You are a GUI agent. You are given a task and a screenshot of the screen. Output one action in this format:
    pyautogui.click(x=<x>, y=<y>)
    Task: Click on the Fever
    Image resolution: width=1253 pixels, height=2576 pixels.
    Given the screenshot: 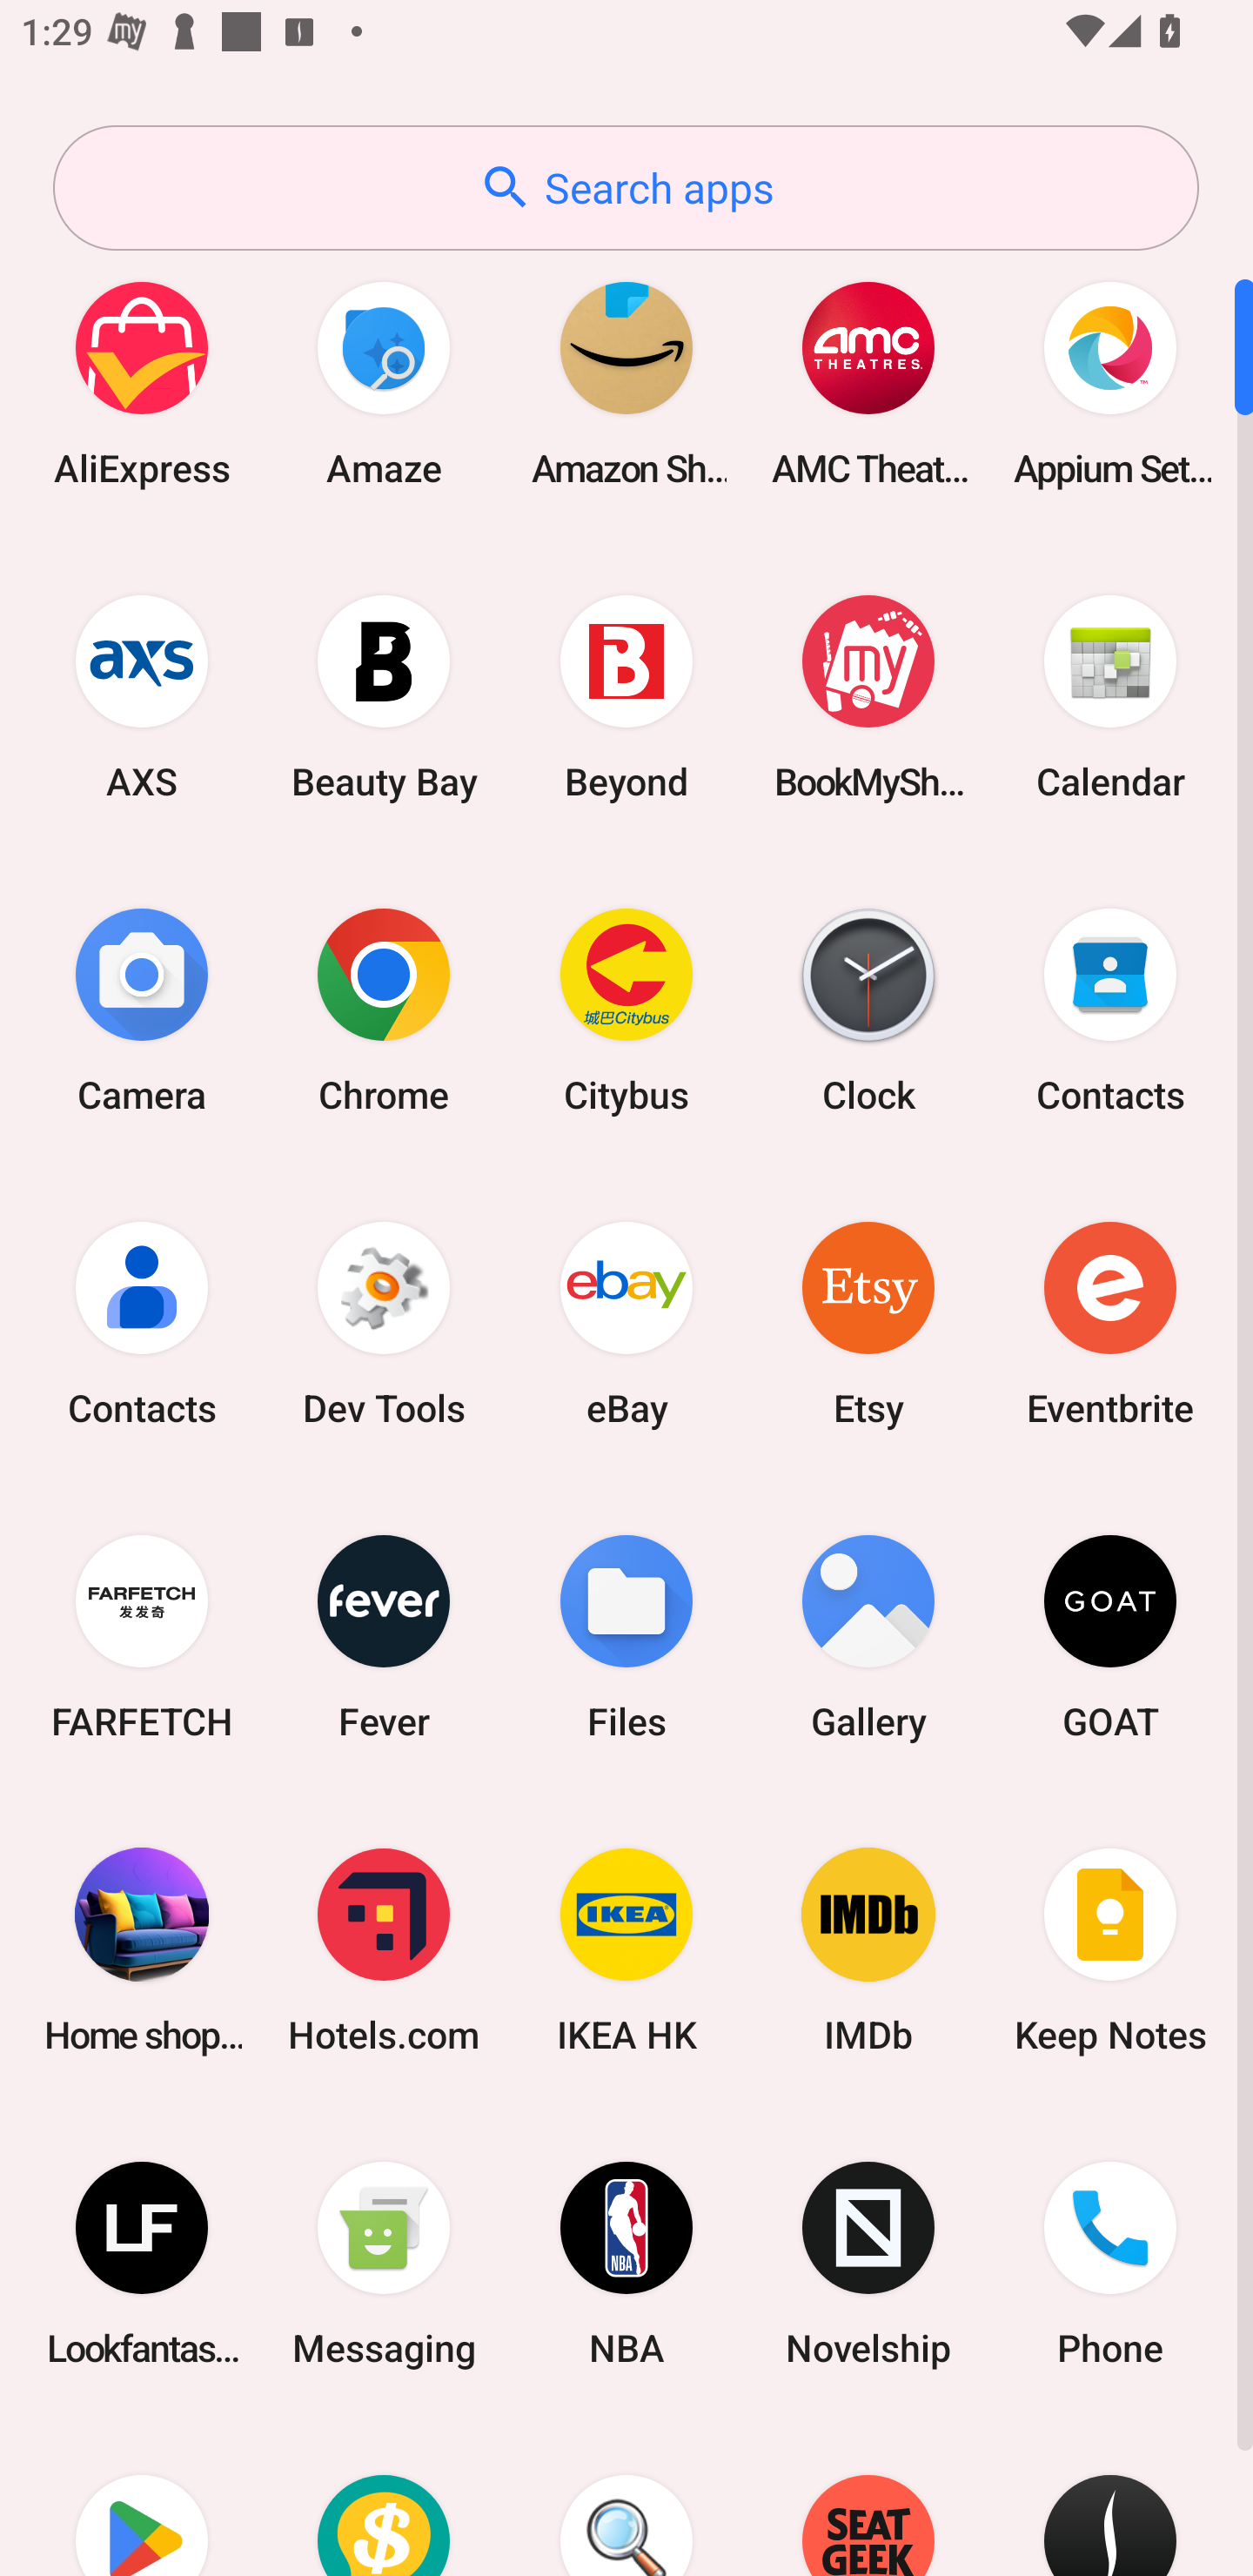 What is the action you would take?
    pyautogui.click(x=384, y=1636)
    